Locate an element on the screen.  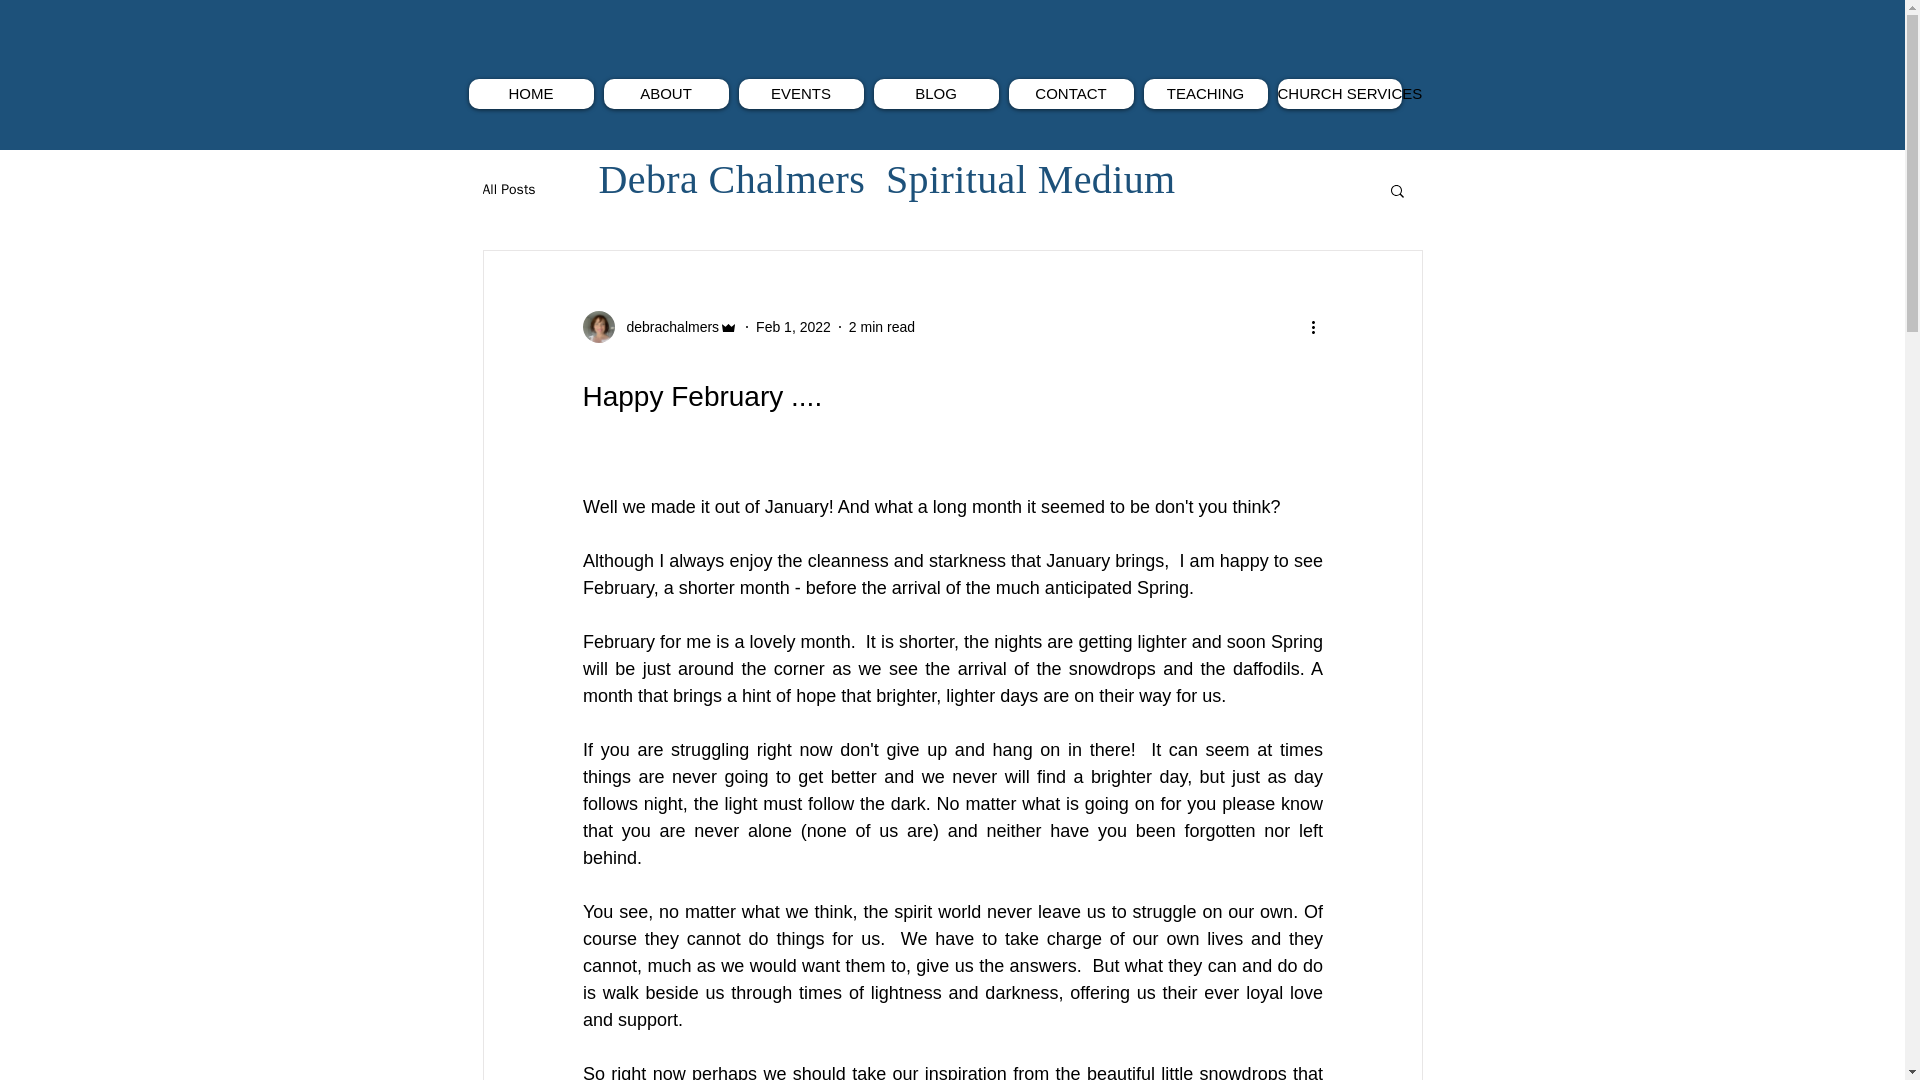
ABOUT is located at coordinates (666, 94).